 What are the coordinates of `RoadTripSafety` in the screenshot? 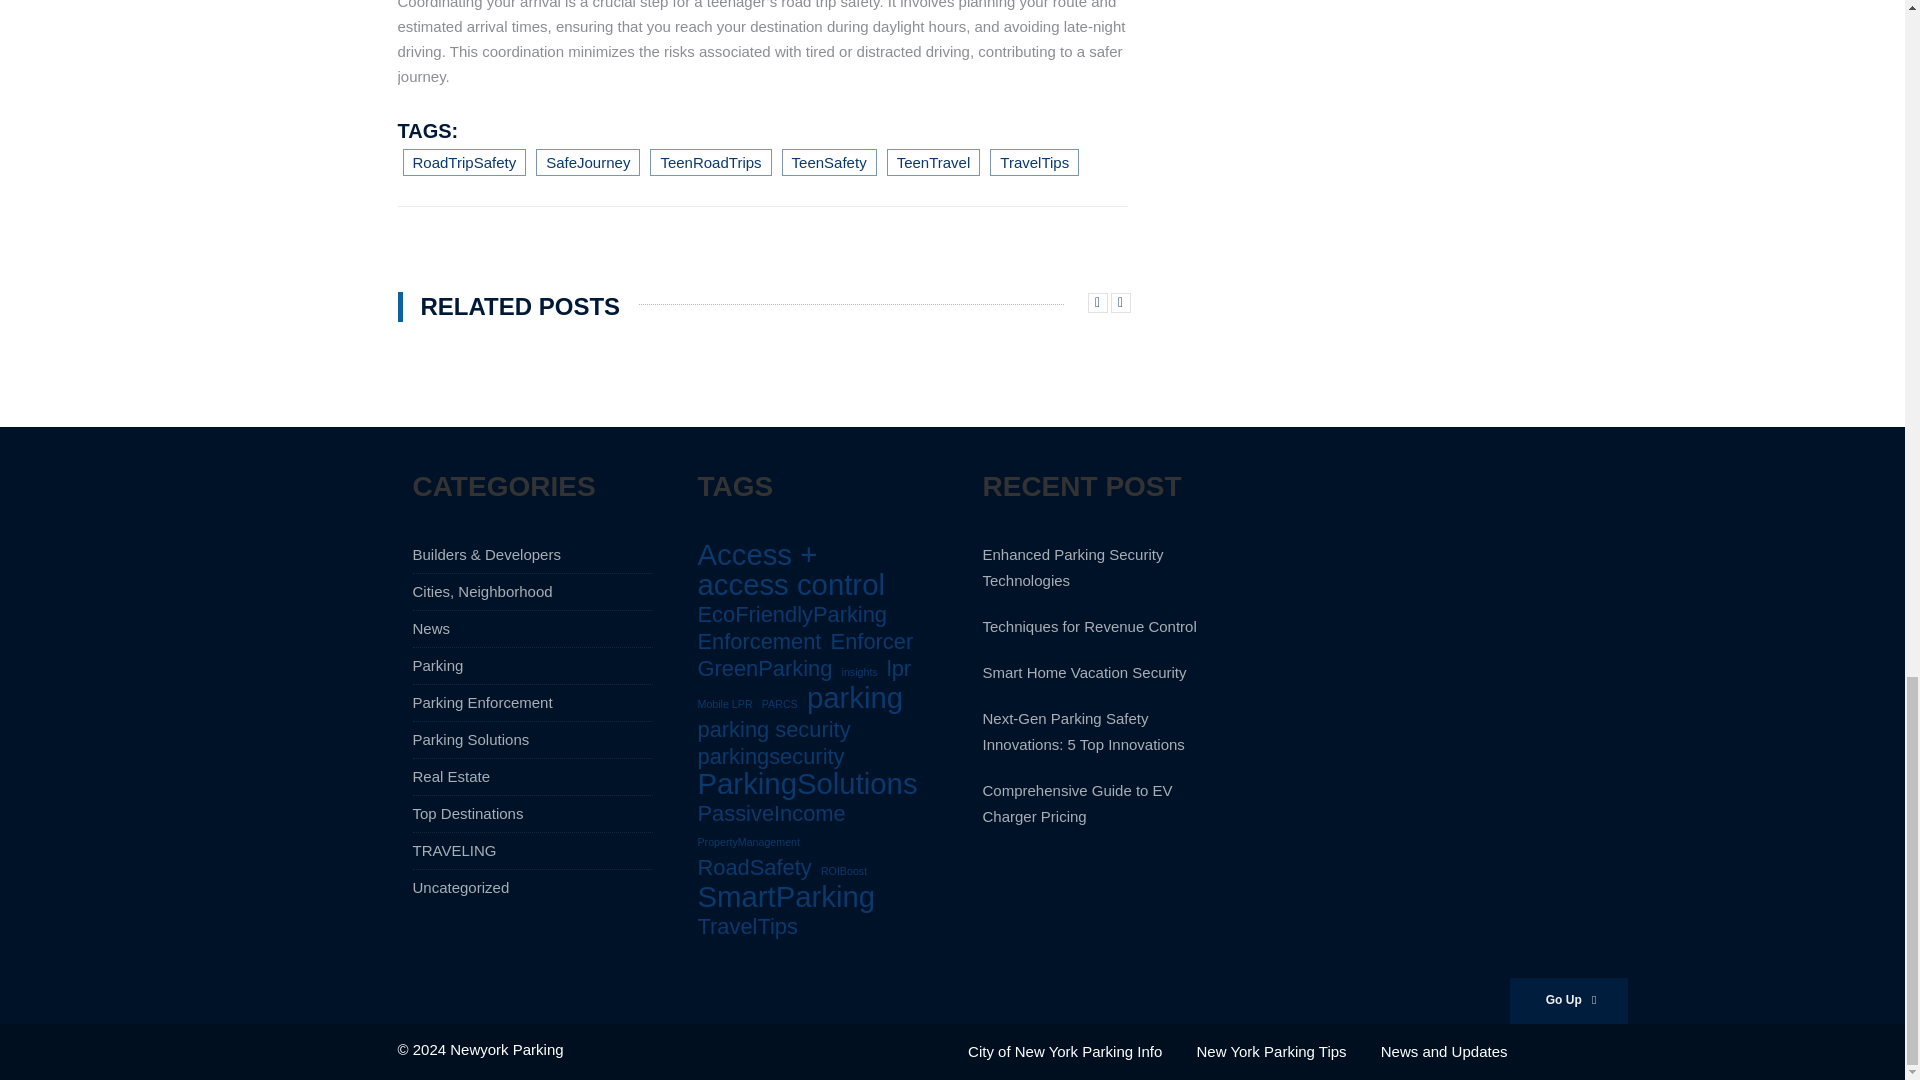 It's located at (464, 162).